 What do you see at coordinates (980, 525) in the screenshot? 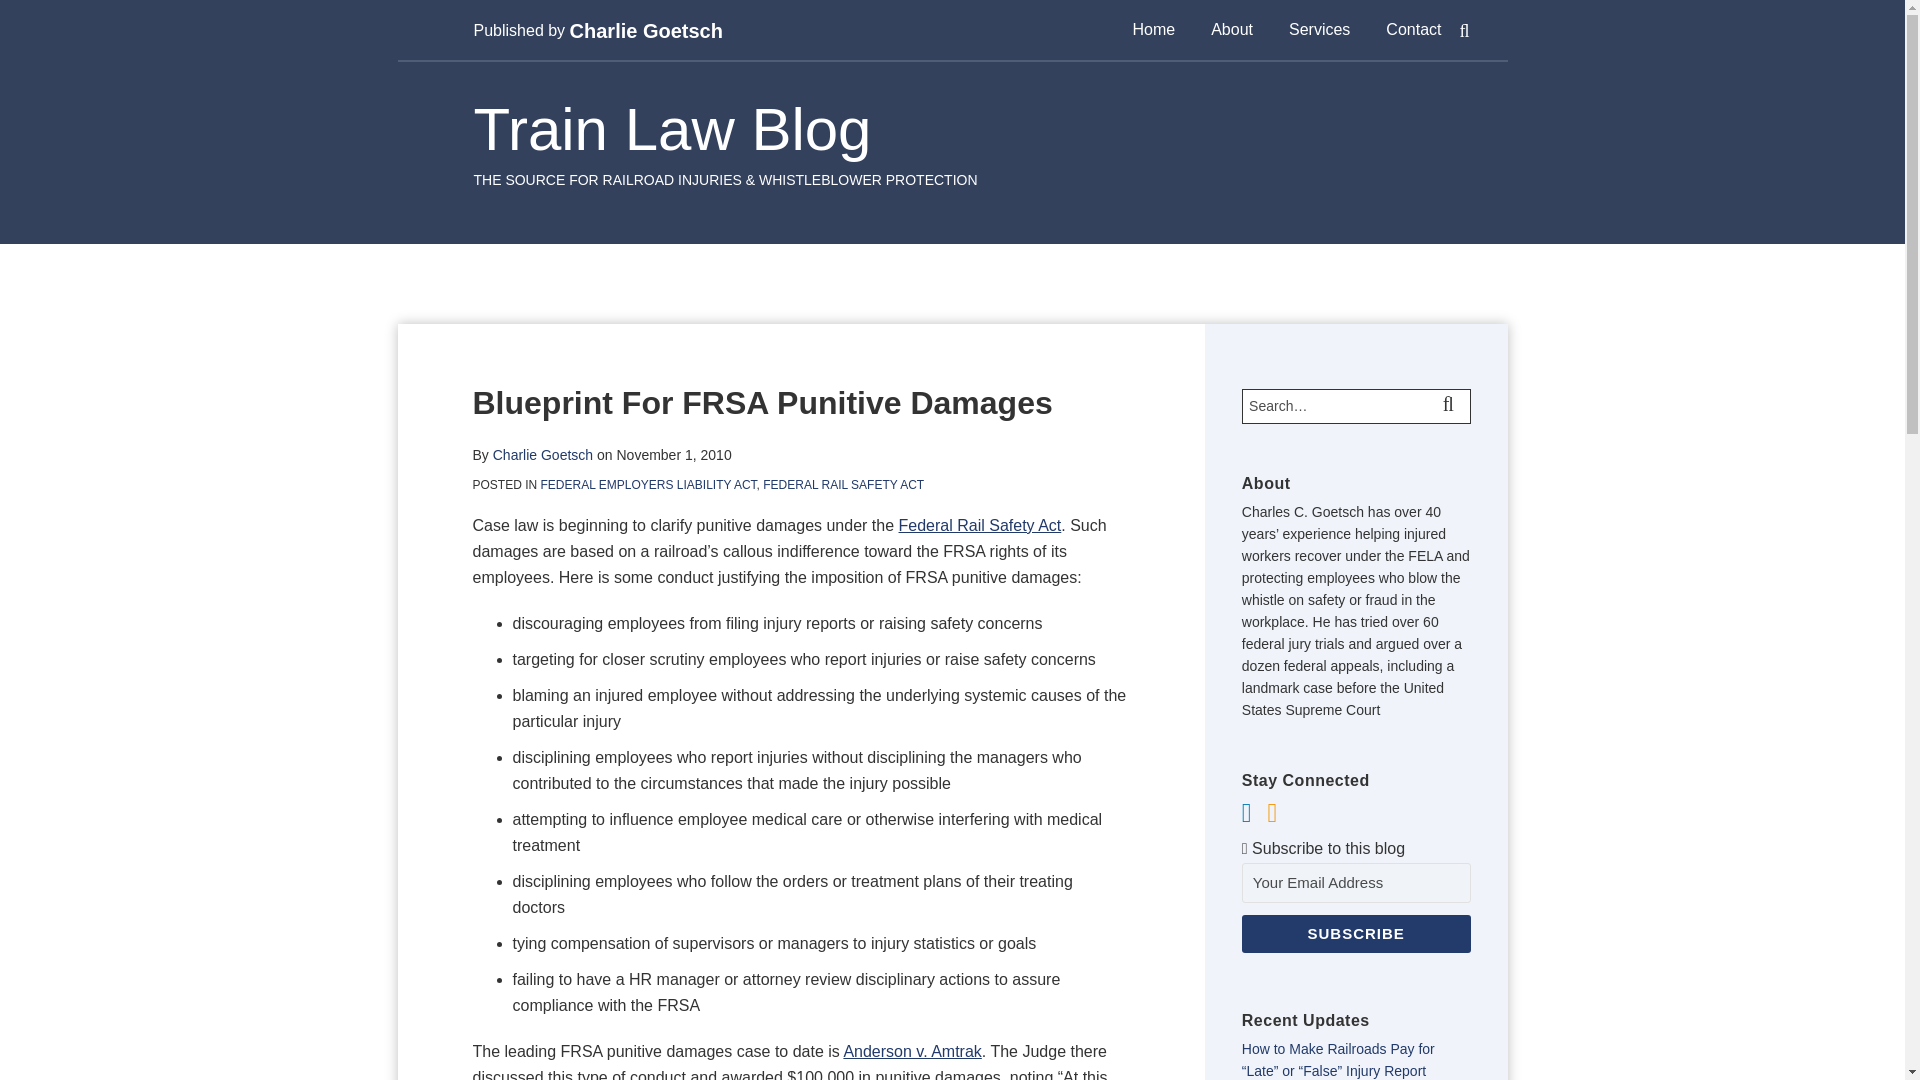
I see `Federal Rail Safety Act` at bounding box center [980, 525].